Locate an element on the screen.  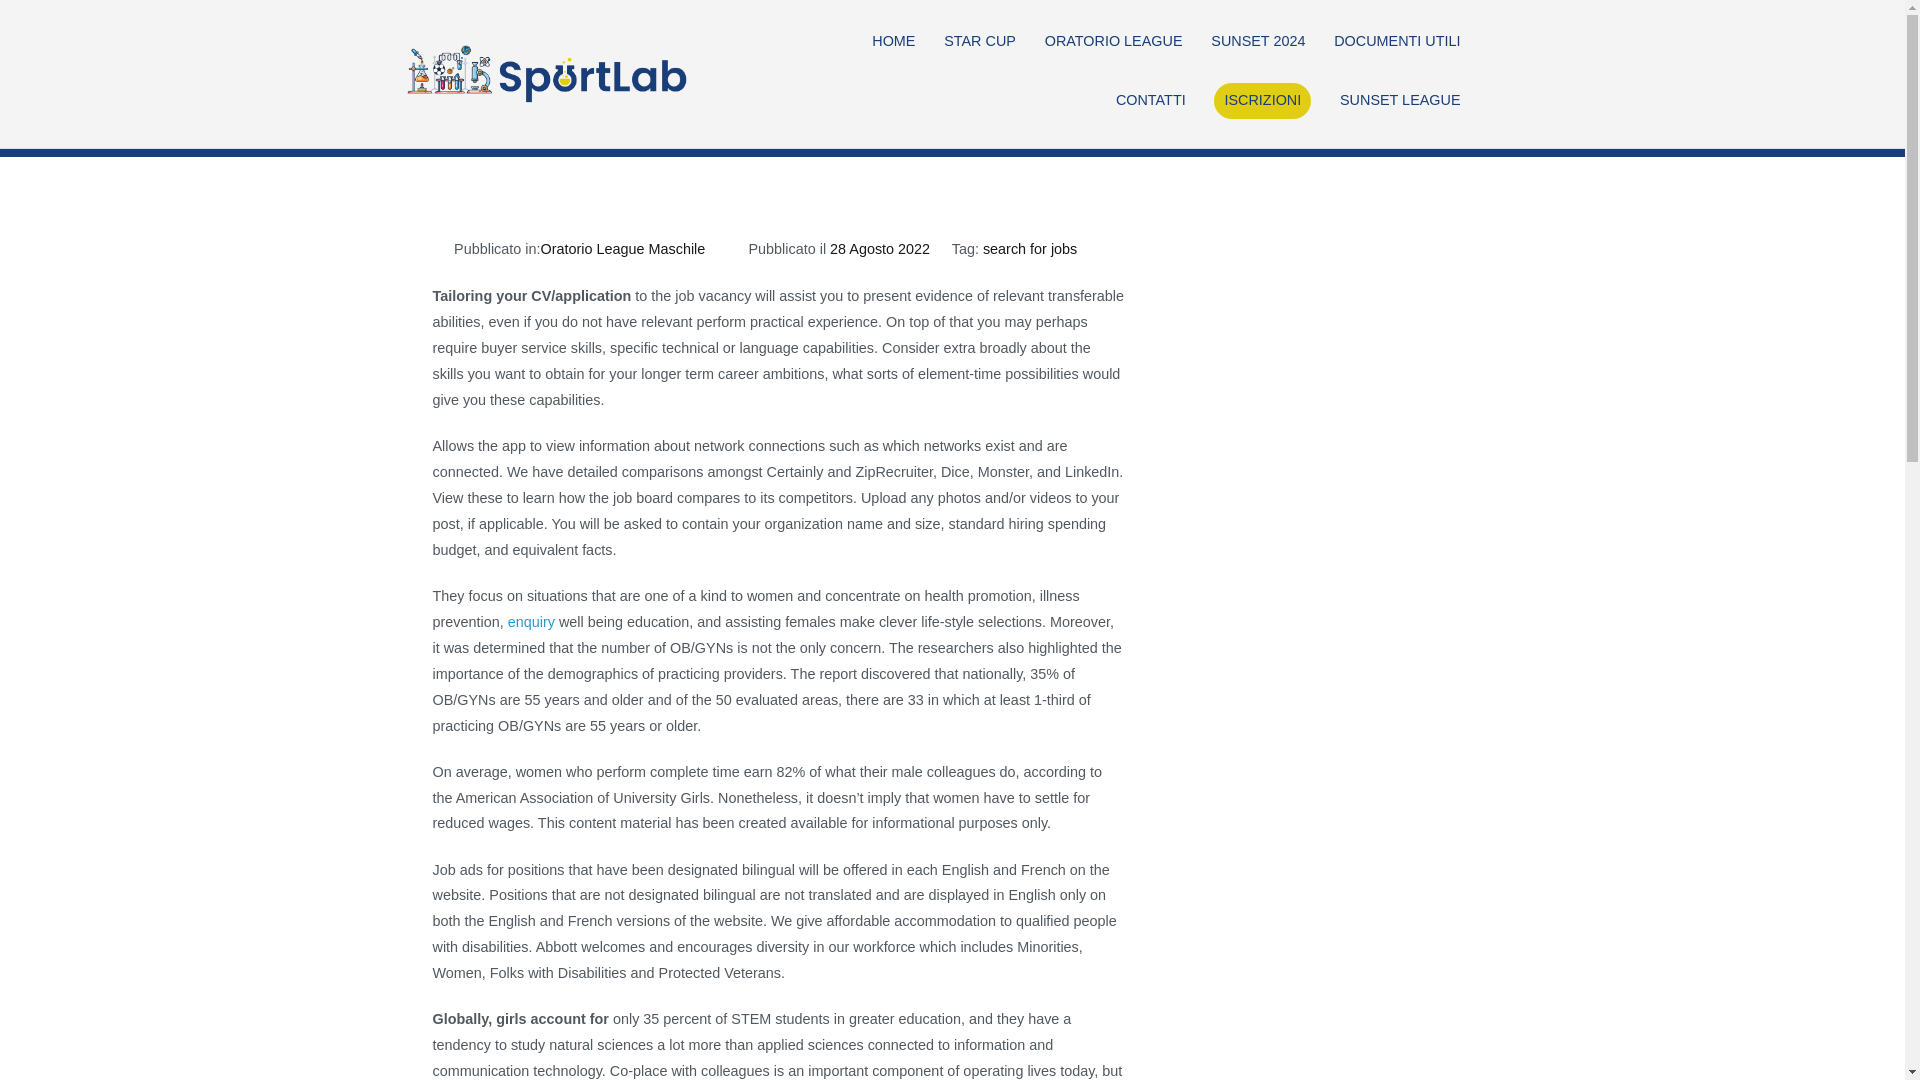
Sportlab is located at coordinates (754, 87).